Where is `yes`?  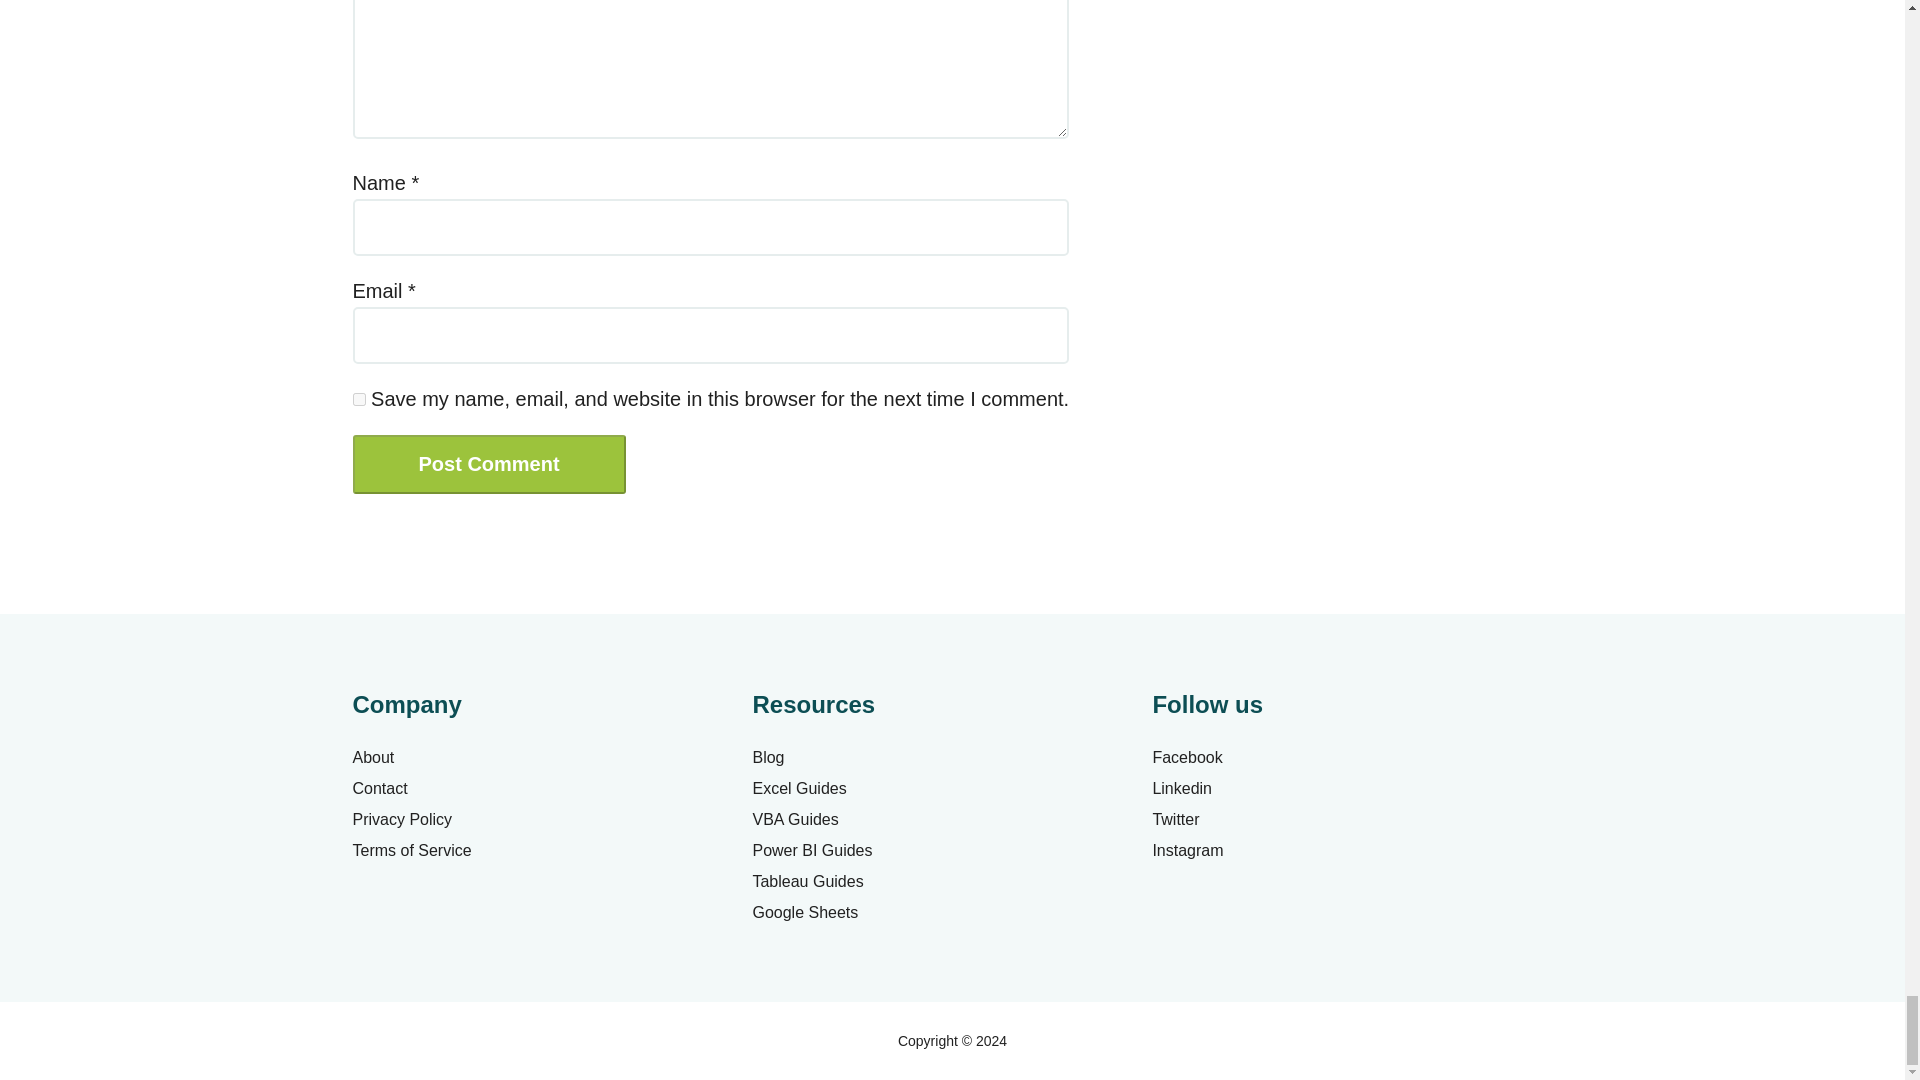 yes is located at coordinates (358, 400).